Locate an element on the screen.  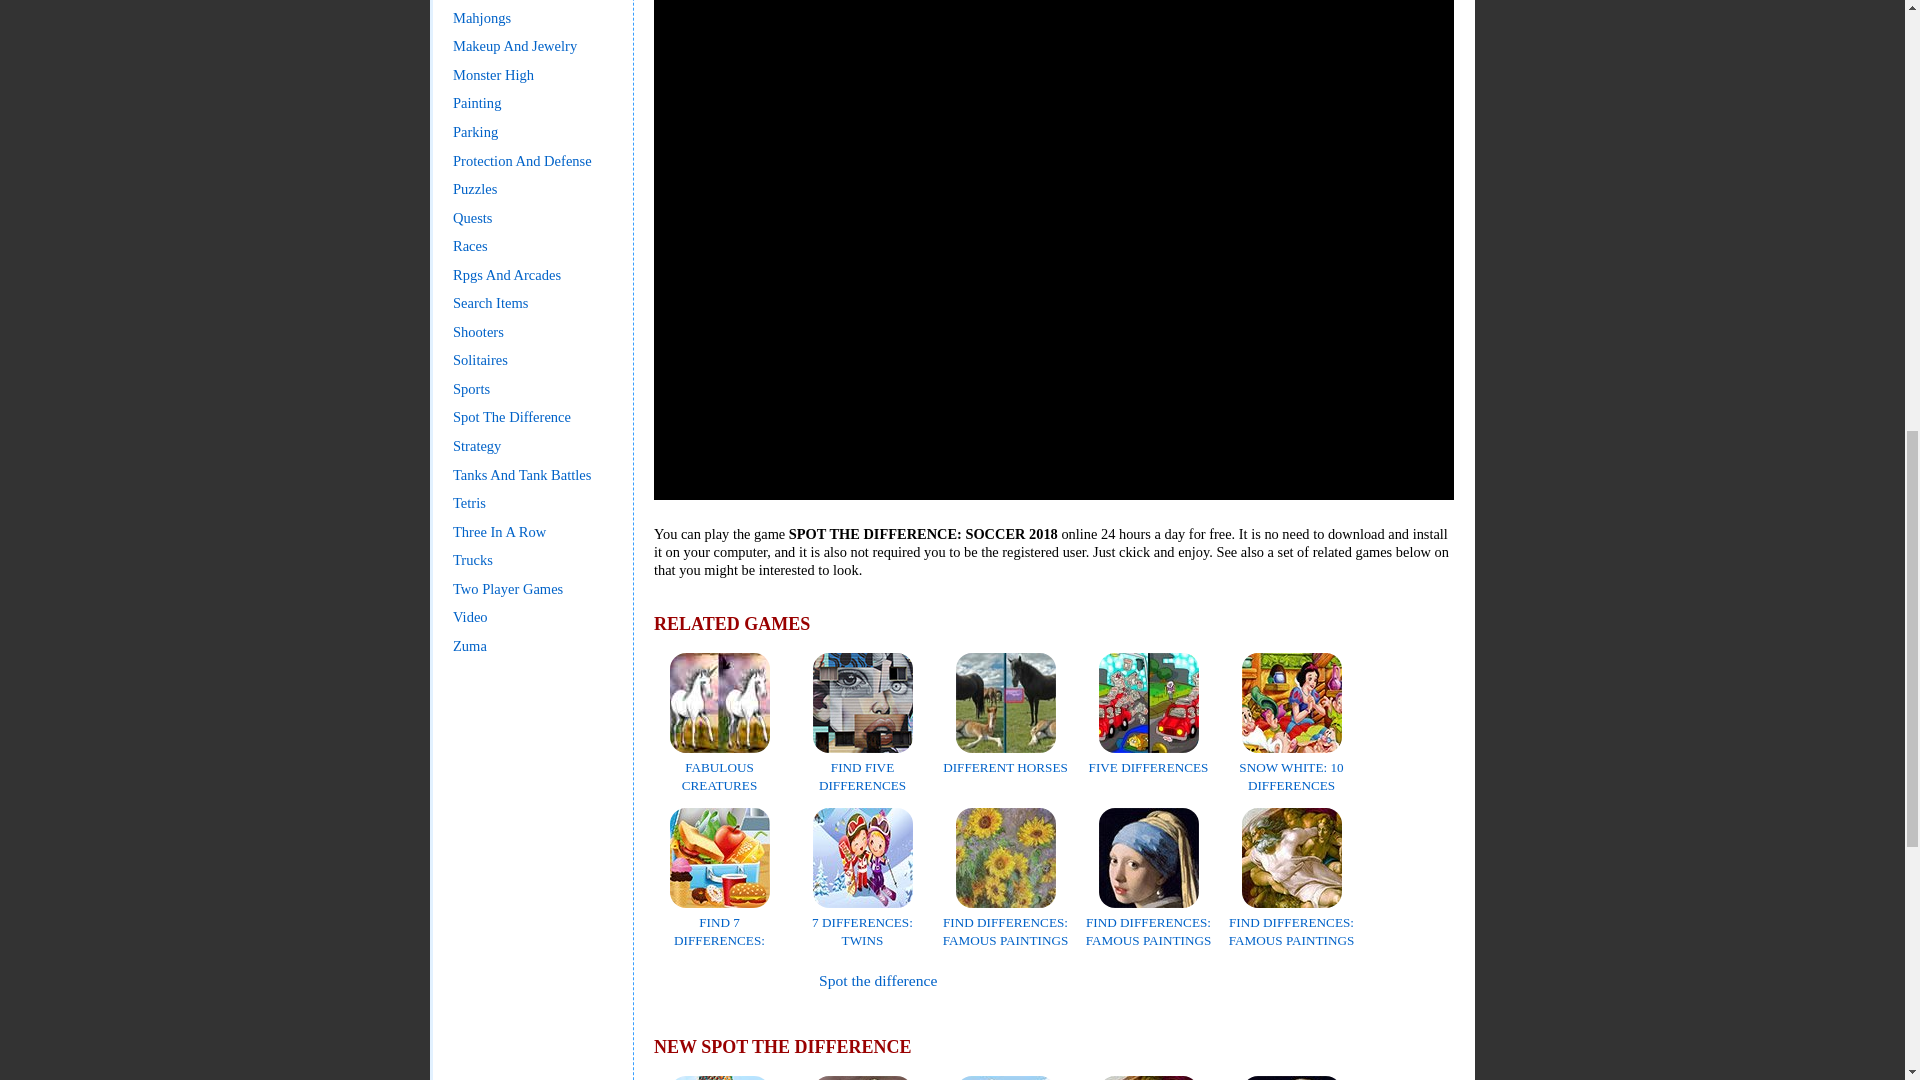
SNOW WHITE: 10 DIFFERENCES is located at coordinates (1290, 766).